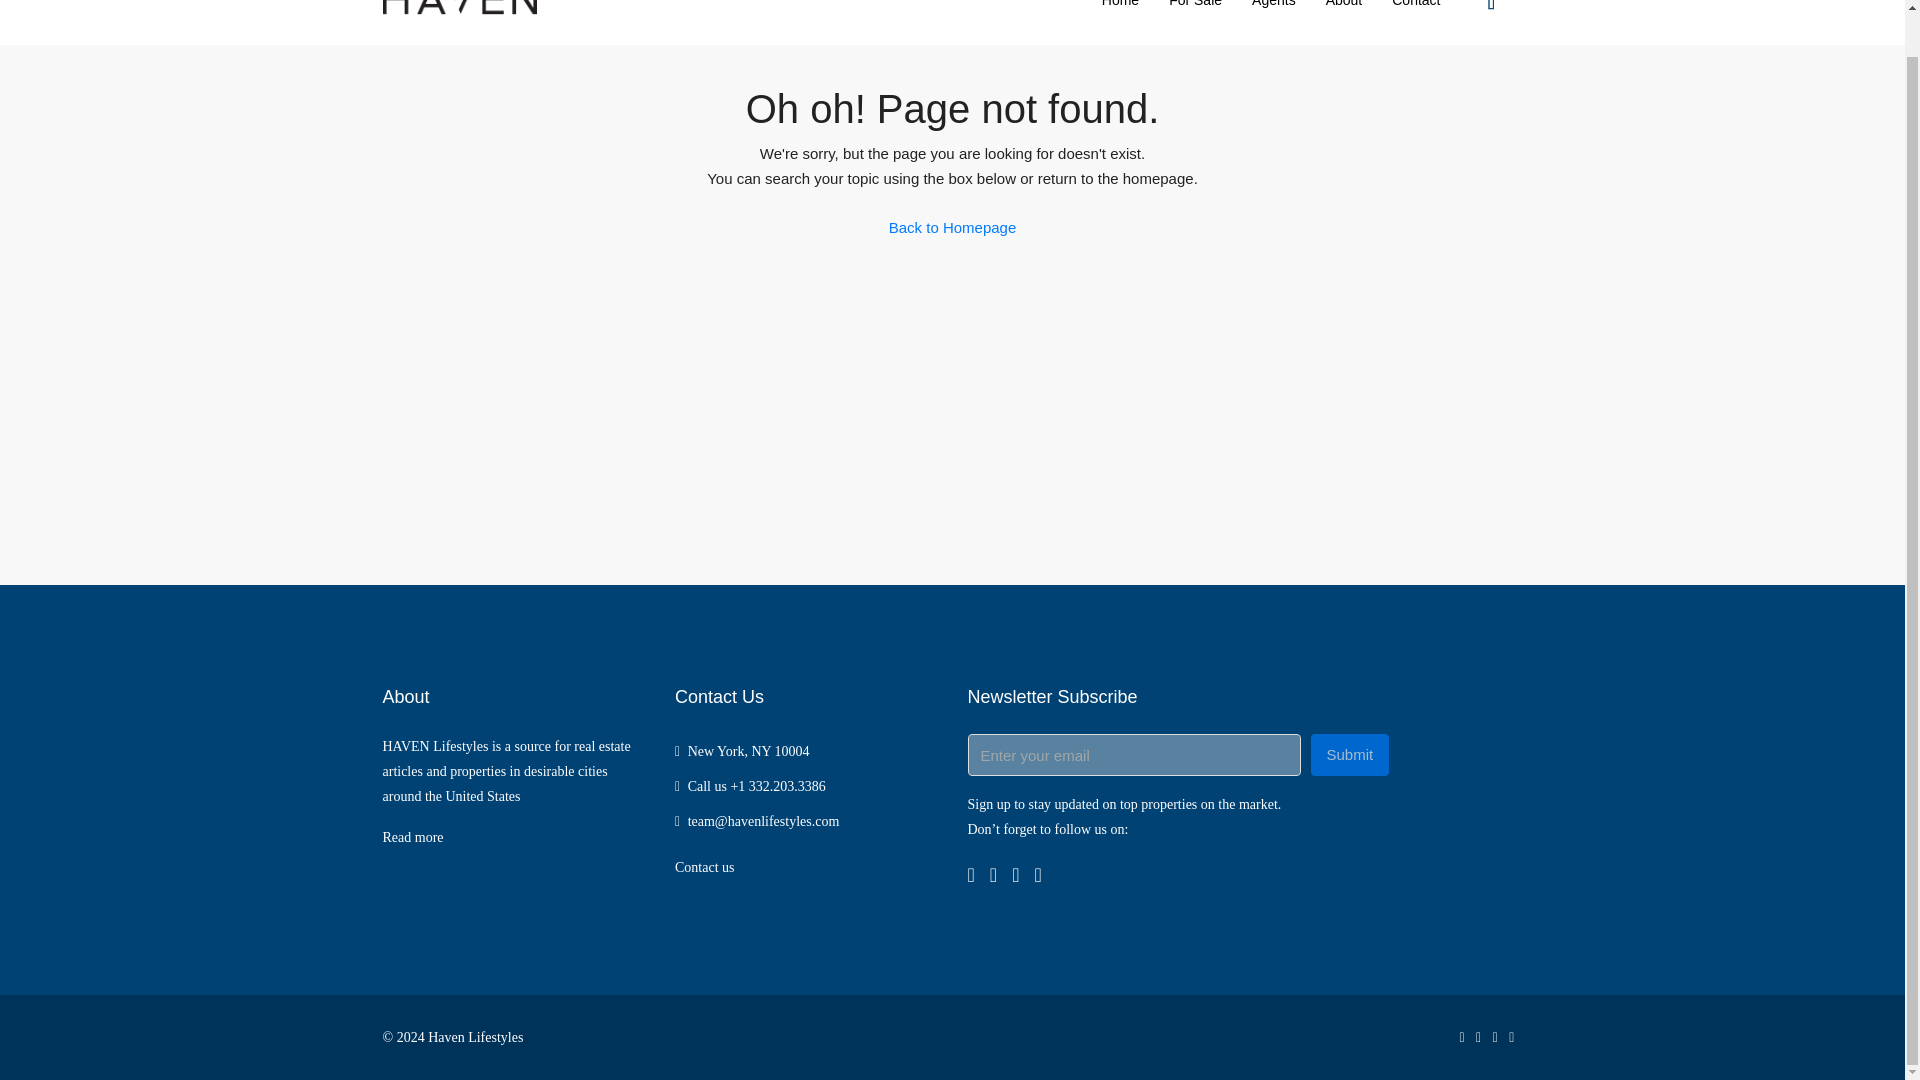  Describe the element at coordinates (1348, 755) in the screenshot. I see `Submit` at that location.